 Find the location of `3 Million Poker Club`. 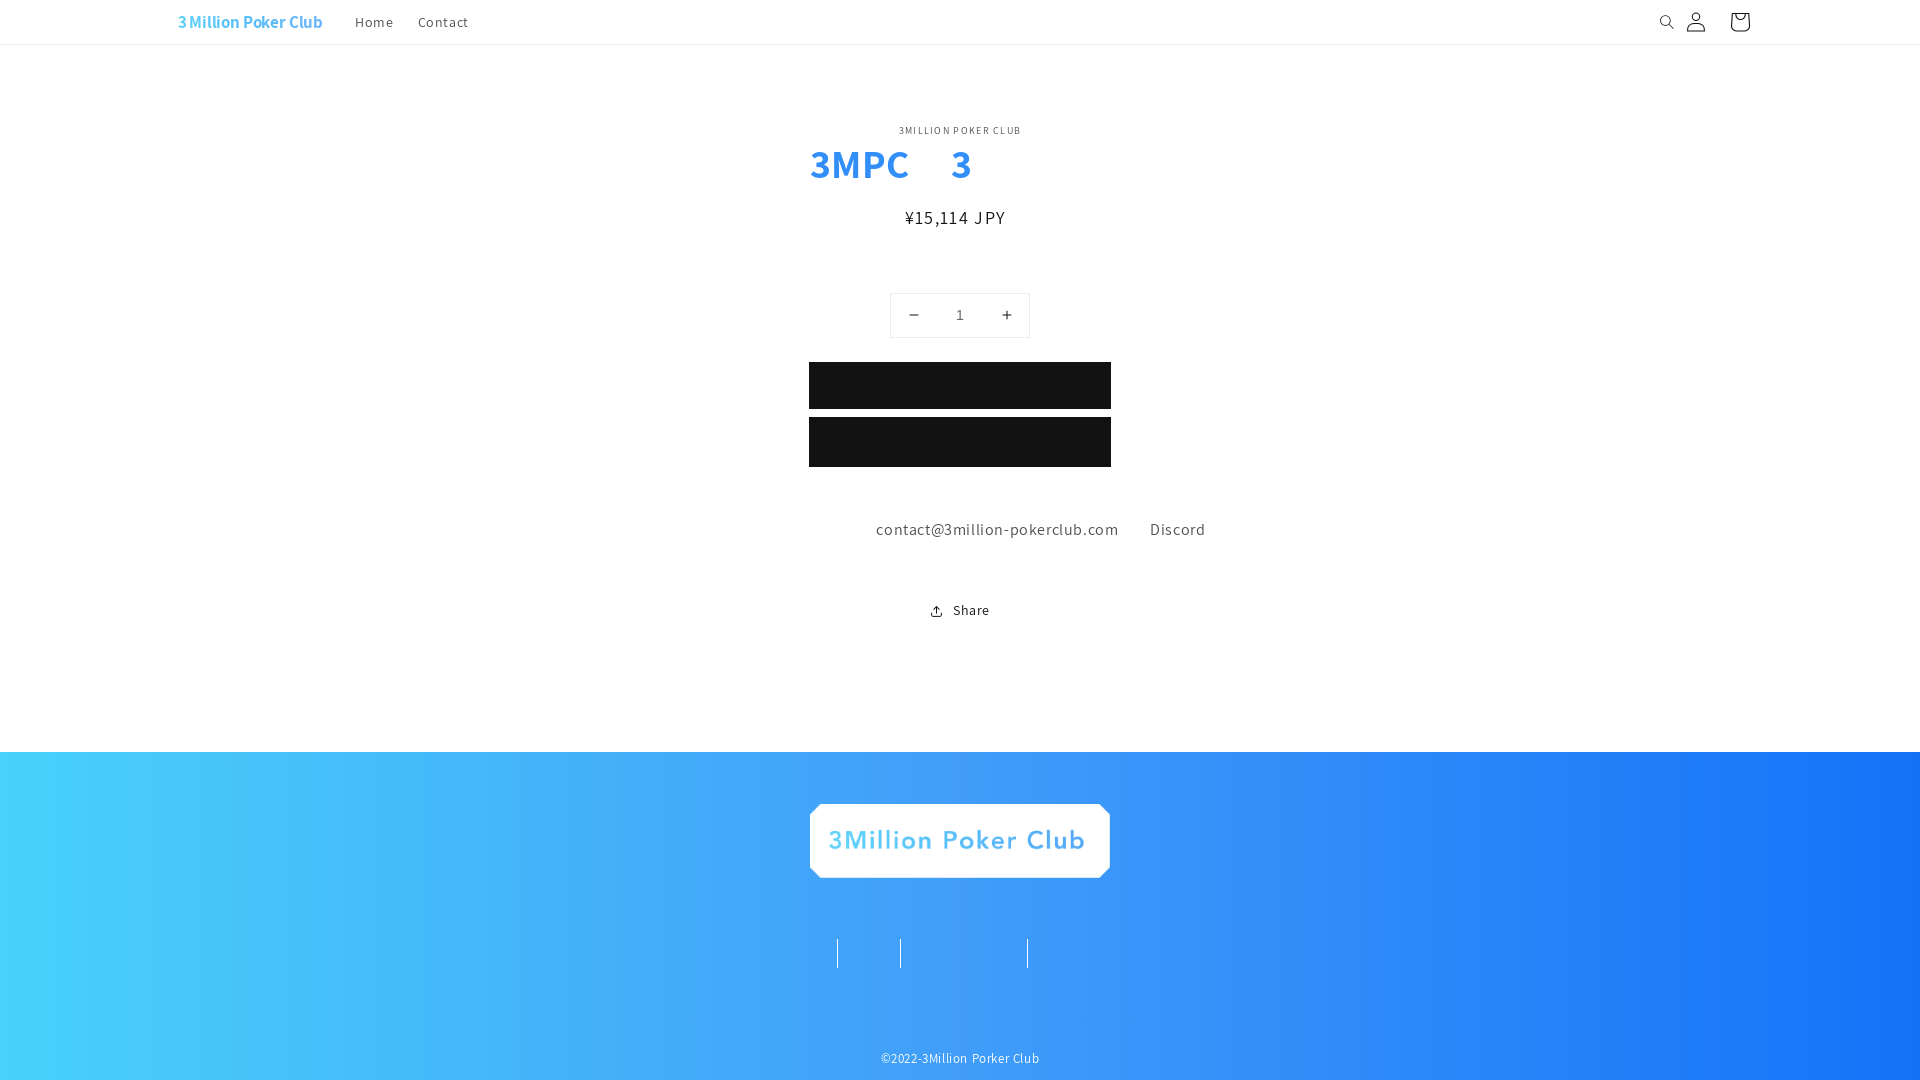

3 Million Poker Club is located at coordinates (242, 22).